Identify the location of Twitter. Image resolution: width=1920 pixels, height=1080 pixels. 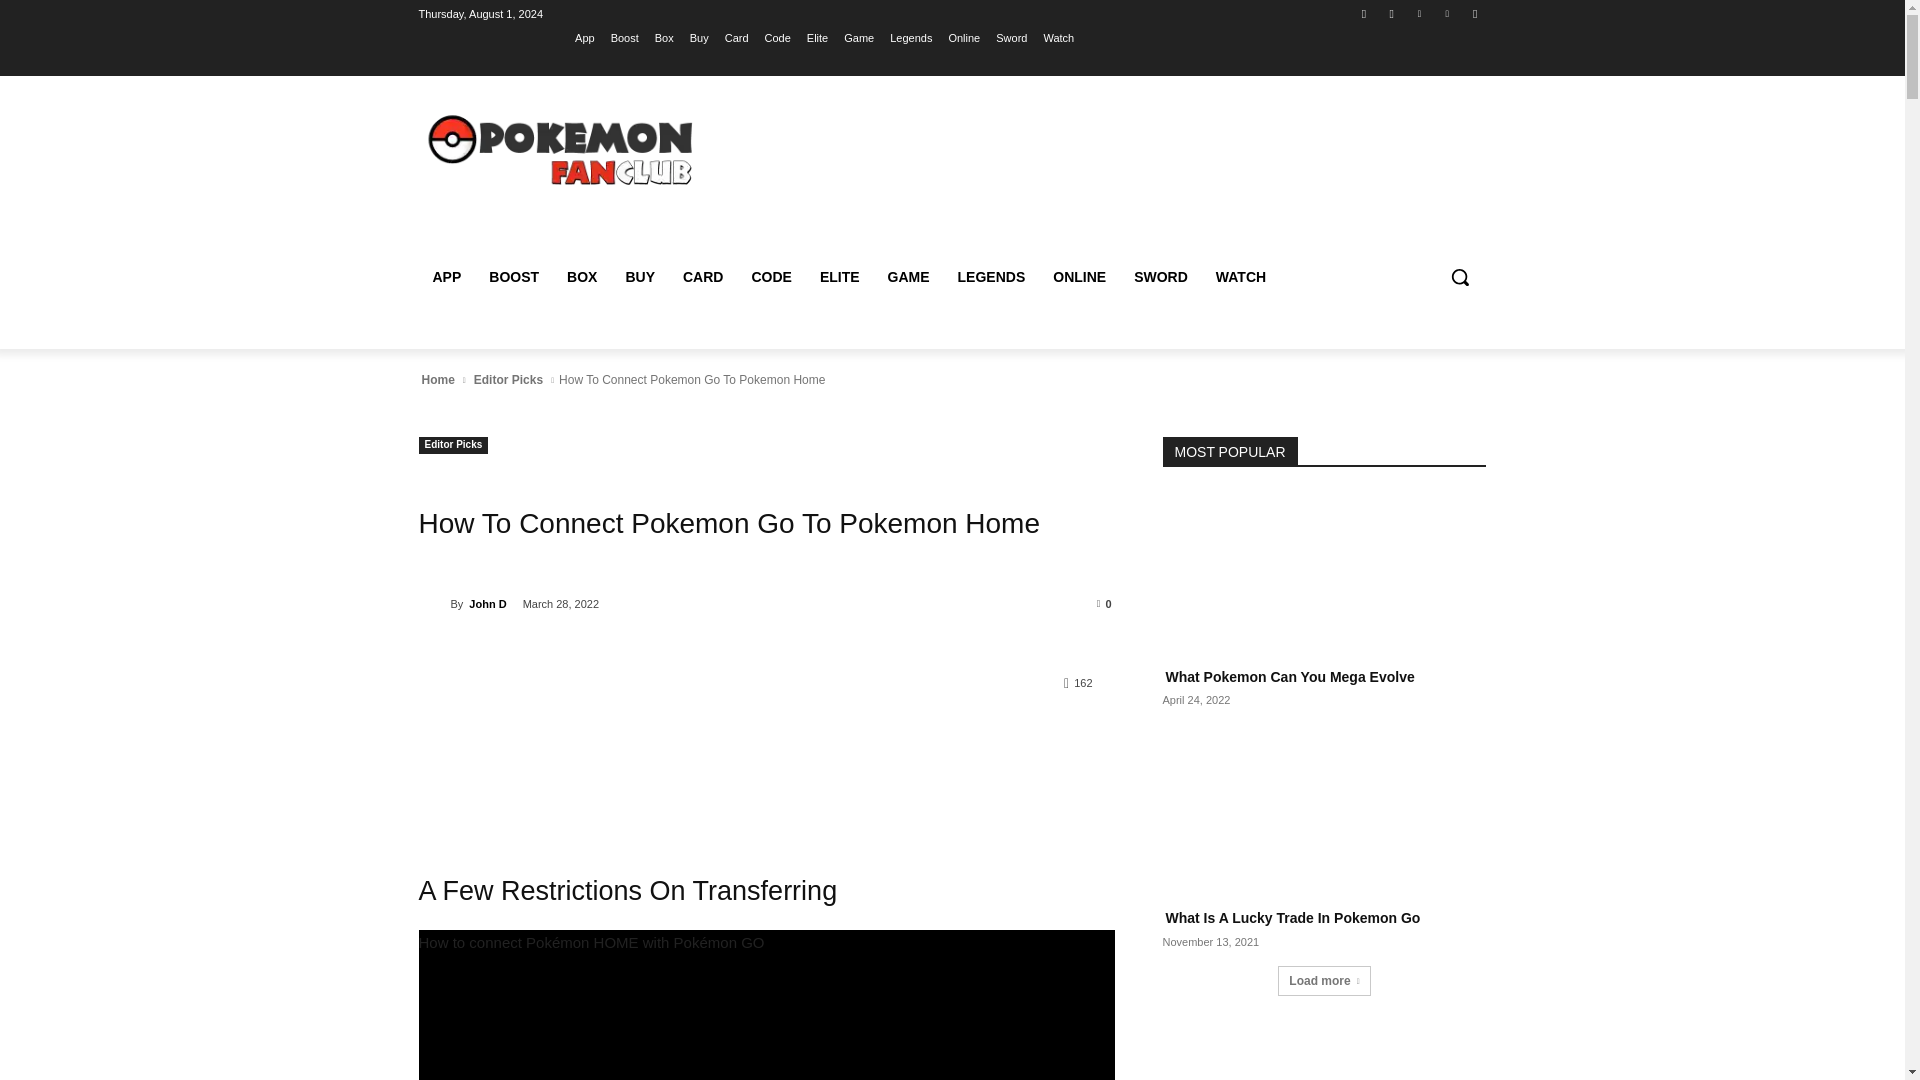
(1418, 13).